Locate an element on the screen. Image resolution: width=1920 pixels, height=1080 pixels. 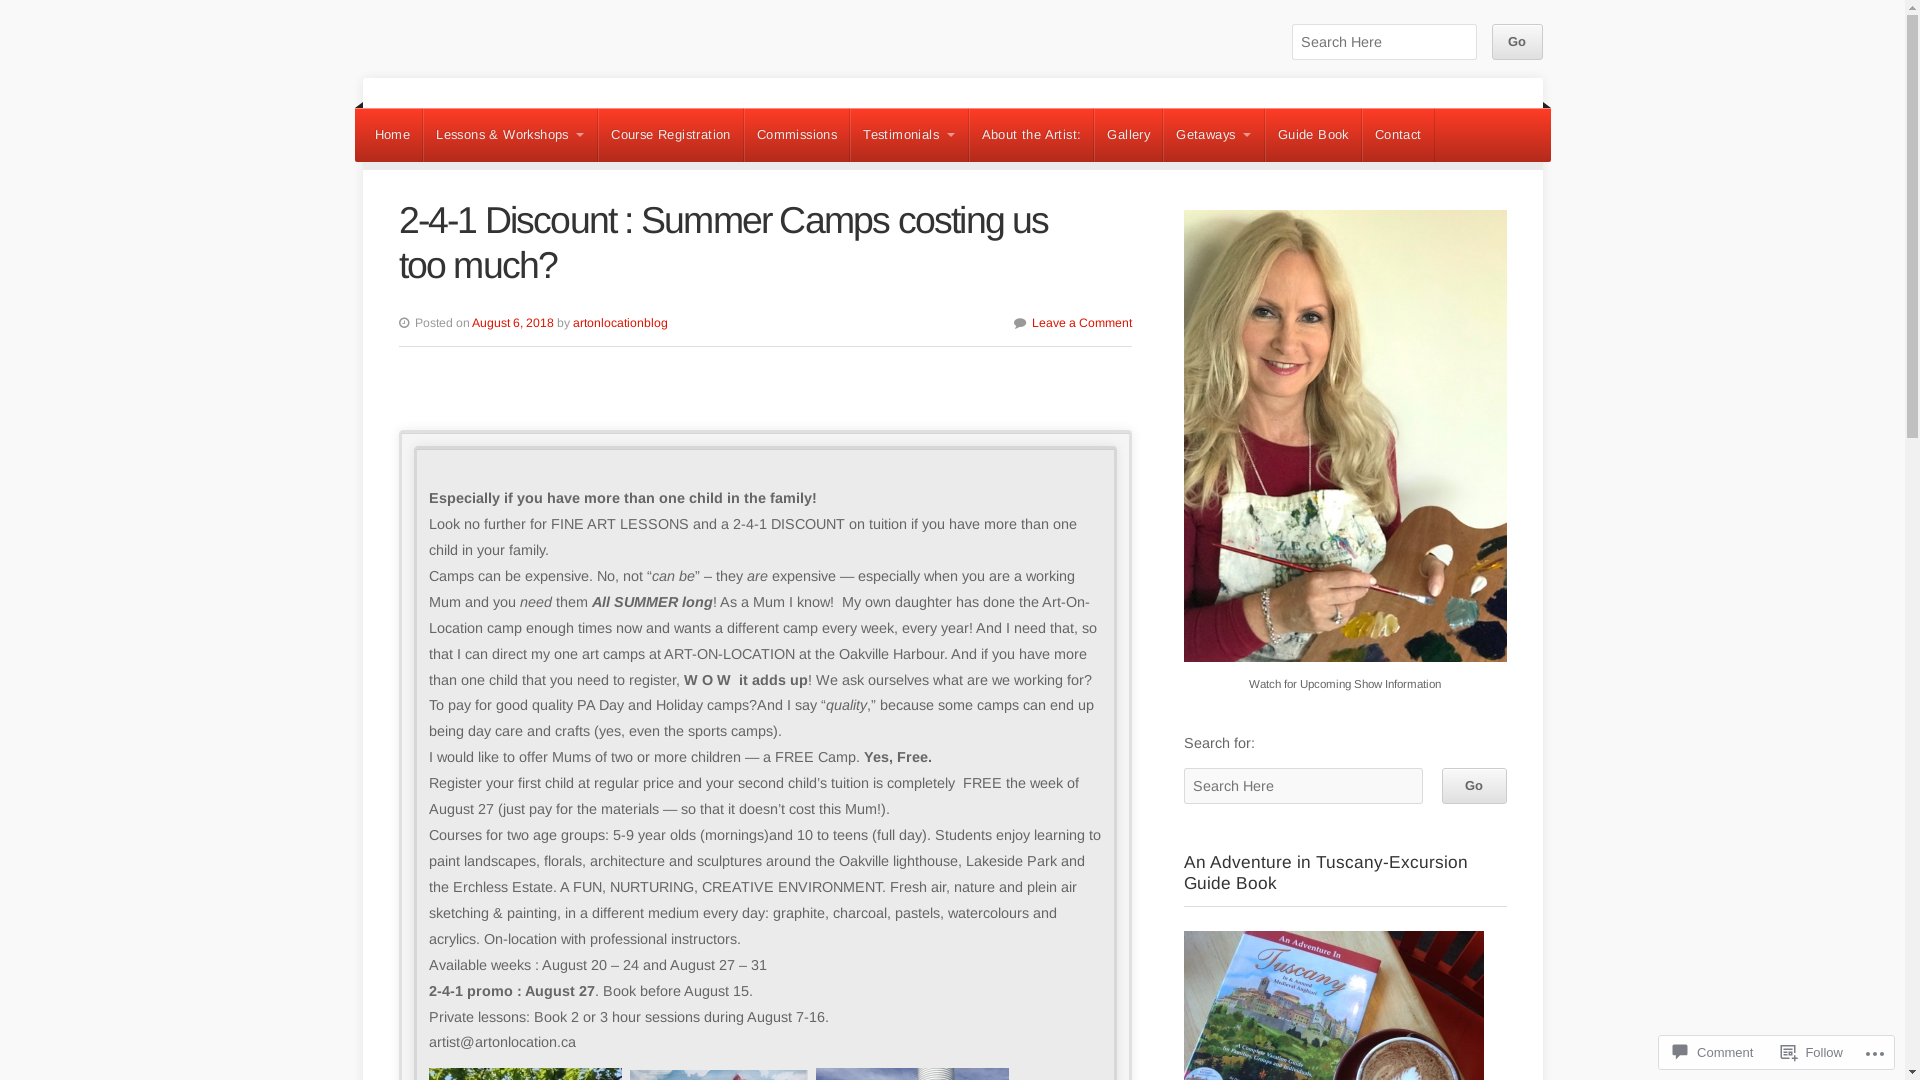
ART ON LOCATION is located at coordinates (491, 79).